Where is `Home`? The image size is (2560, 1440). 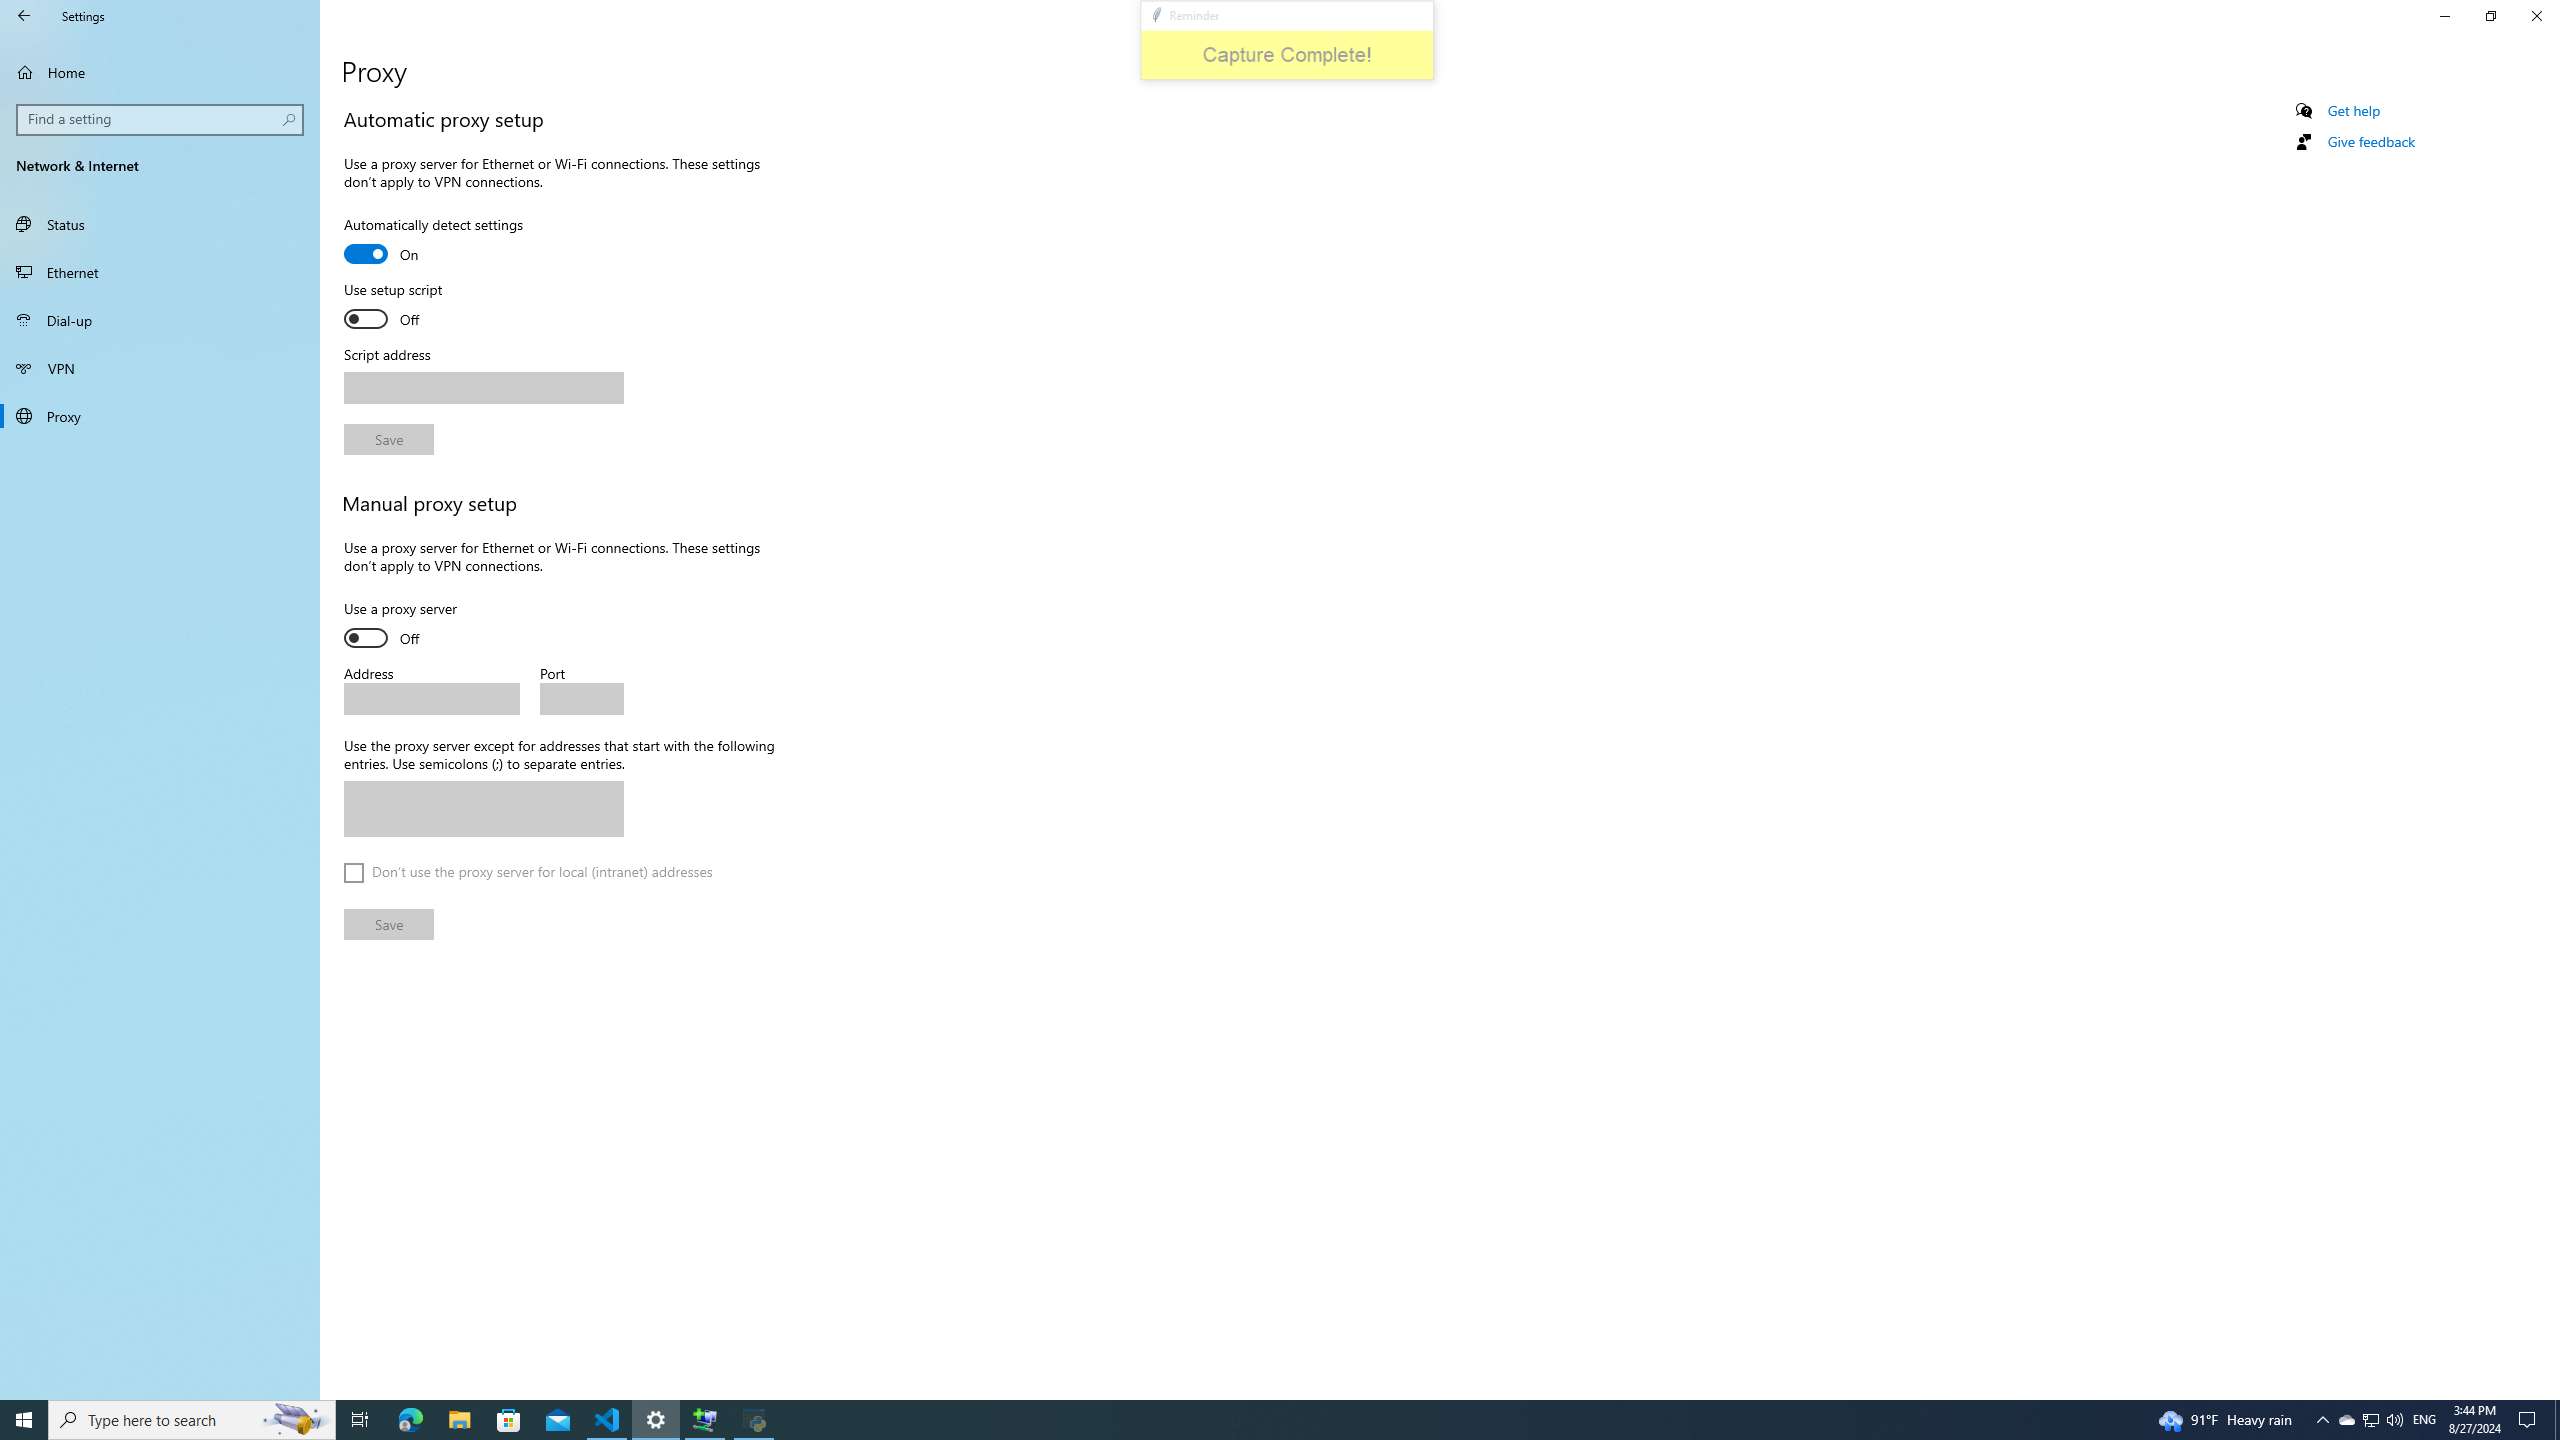 Home is located at coordinates (160, 72).